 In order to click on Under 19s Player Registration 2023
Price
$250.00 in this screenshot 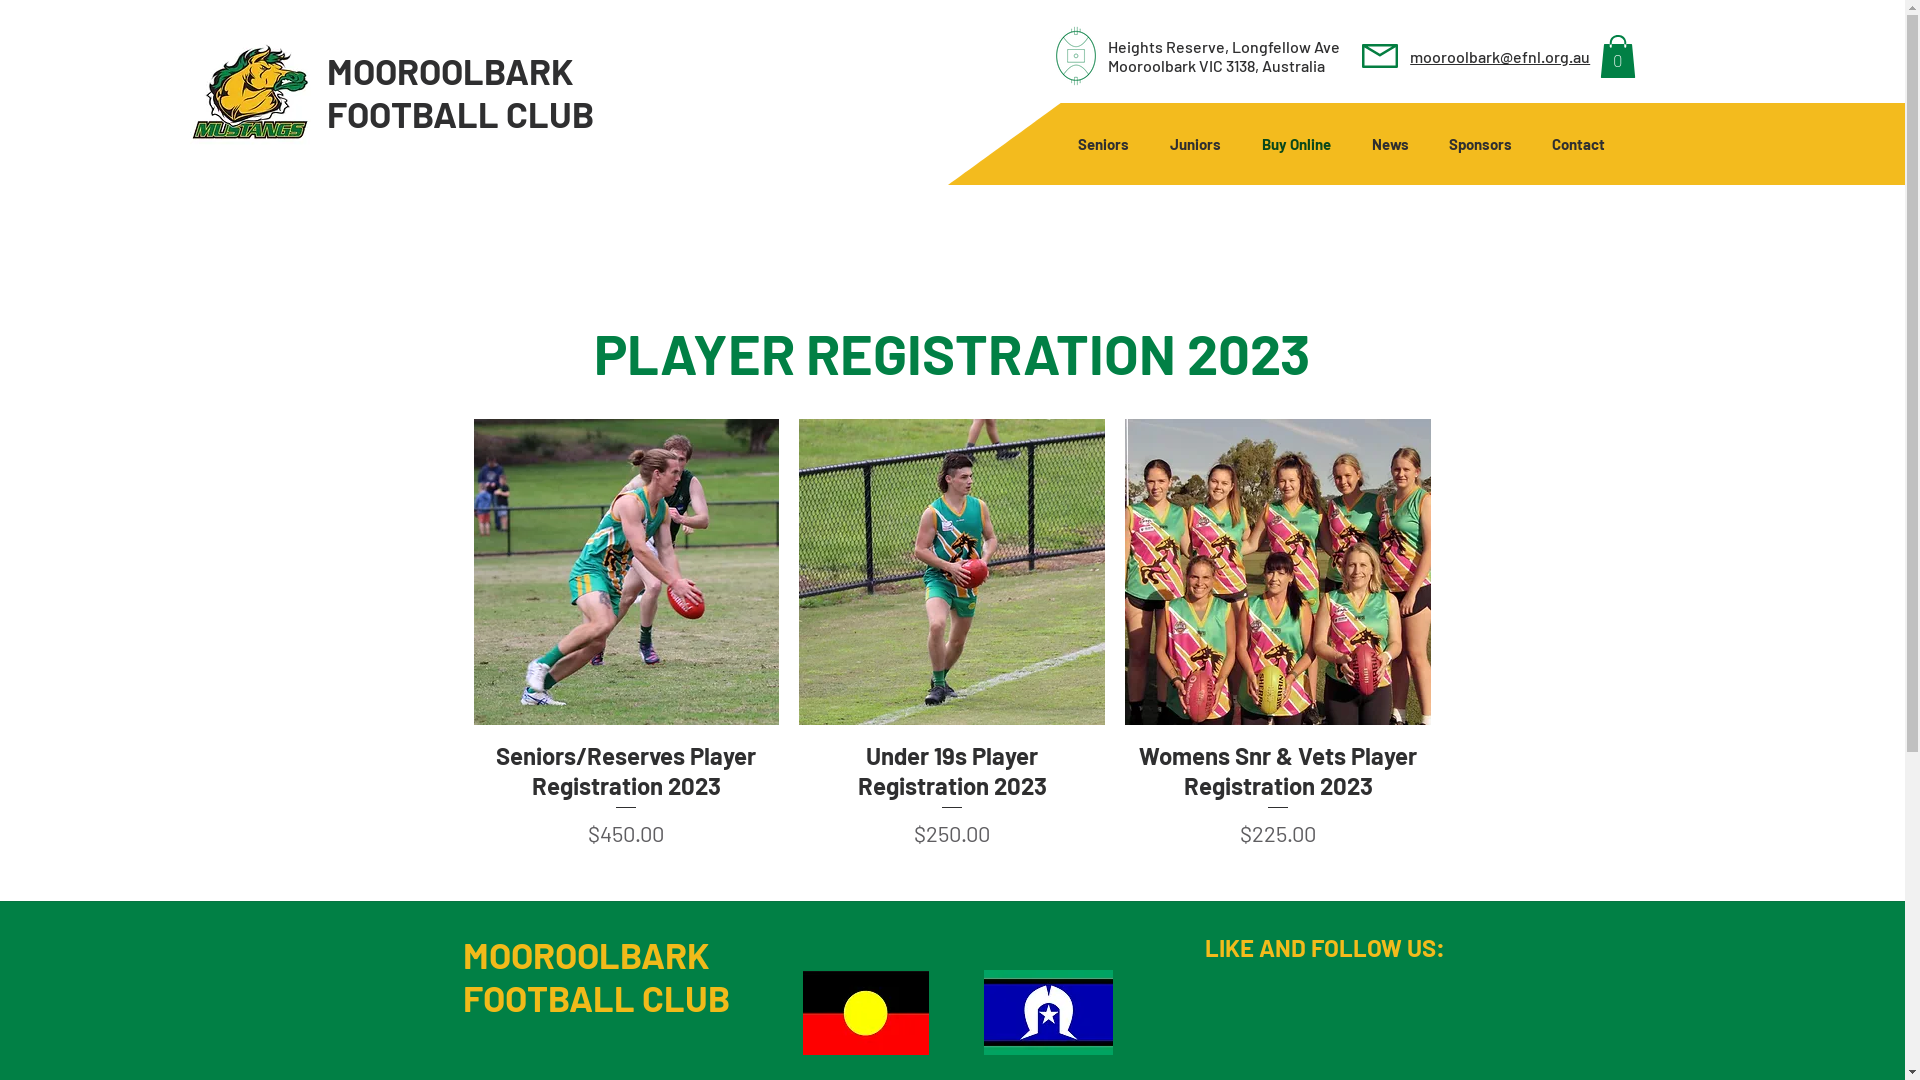, I will do `click(952, 796)`.